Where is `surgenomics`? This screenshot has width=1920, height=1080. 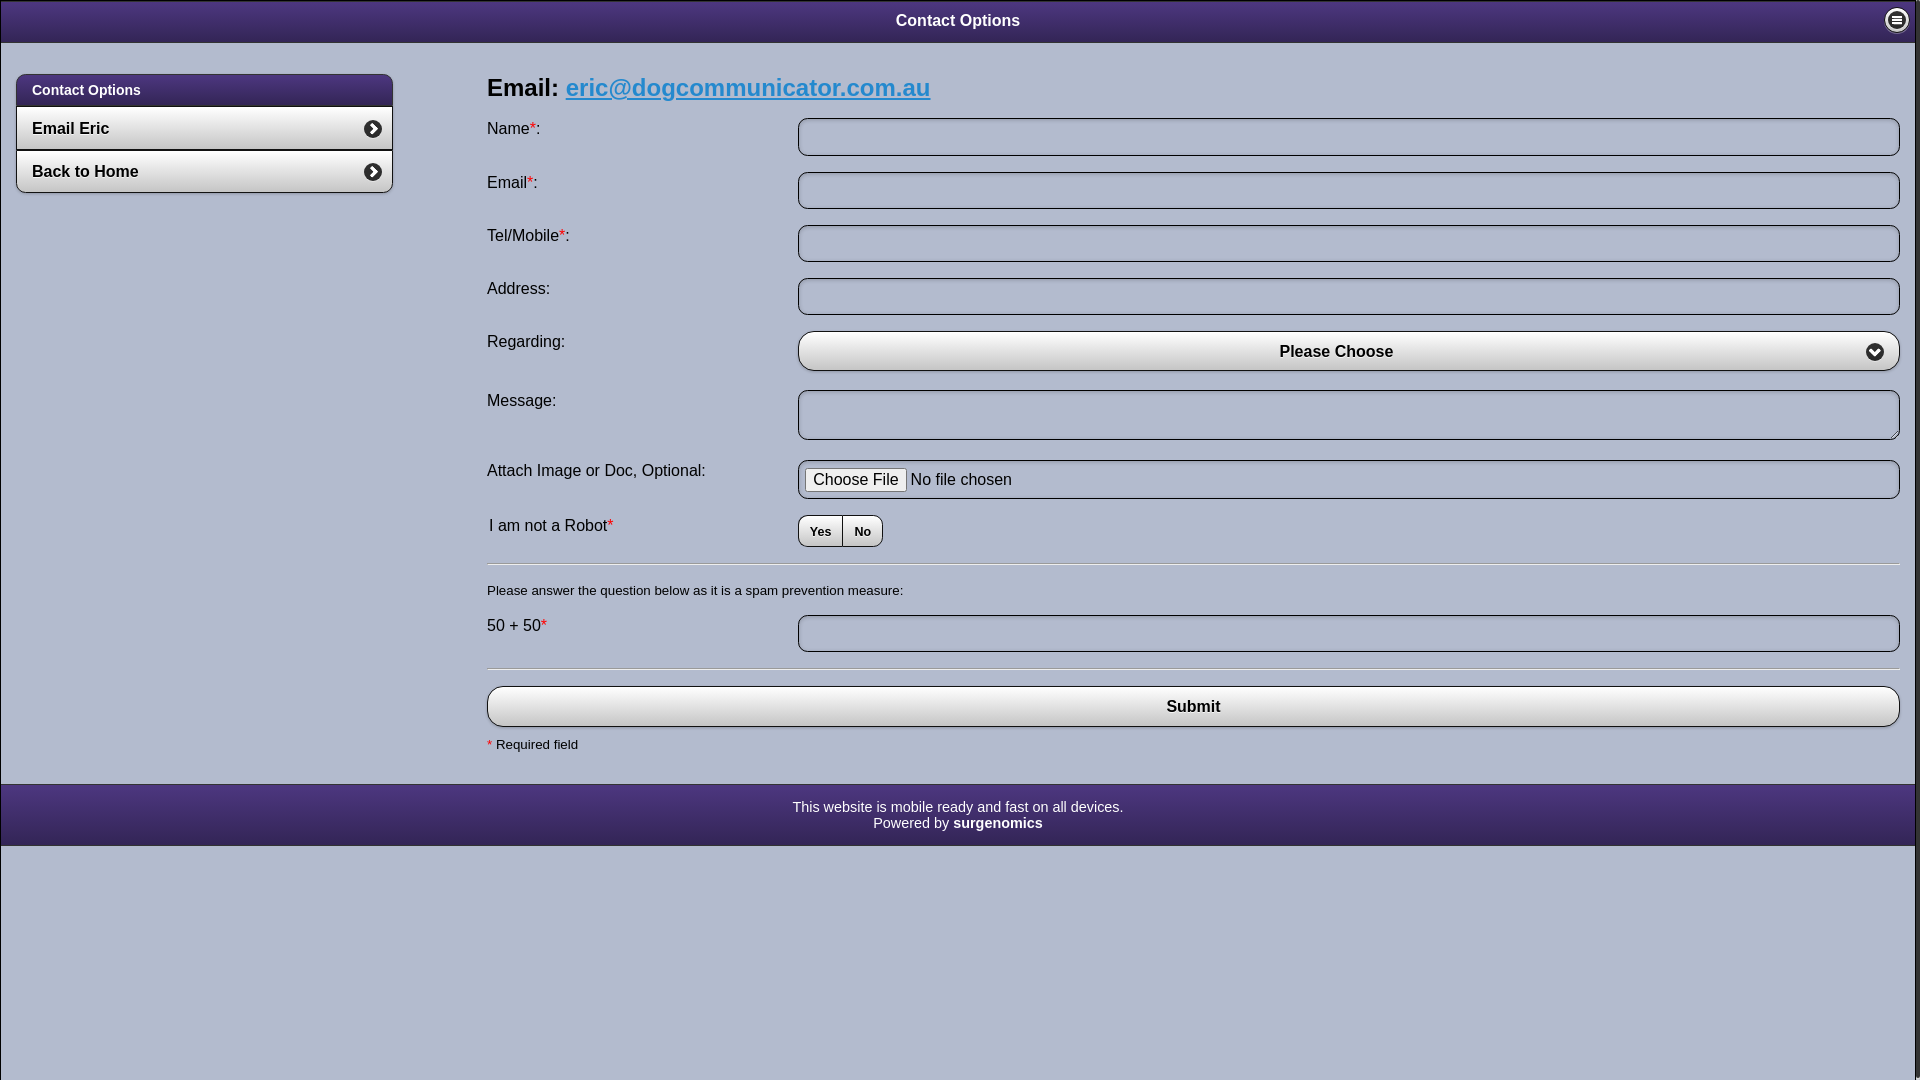
surgenomics is located at coordinates (998, 823).